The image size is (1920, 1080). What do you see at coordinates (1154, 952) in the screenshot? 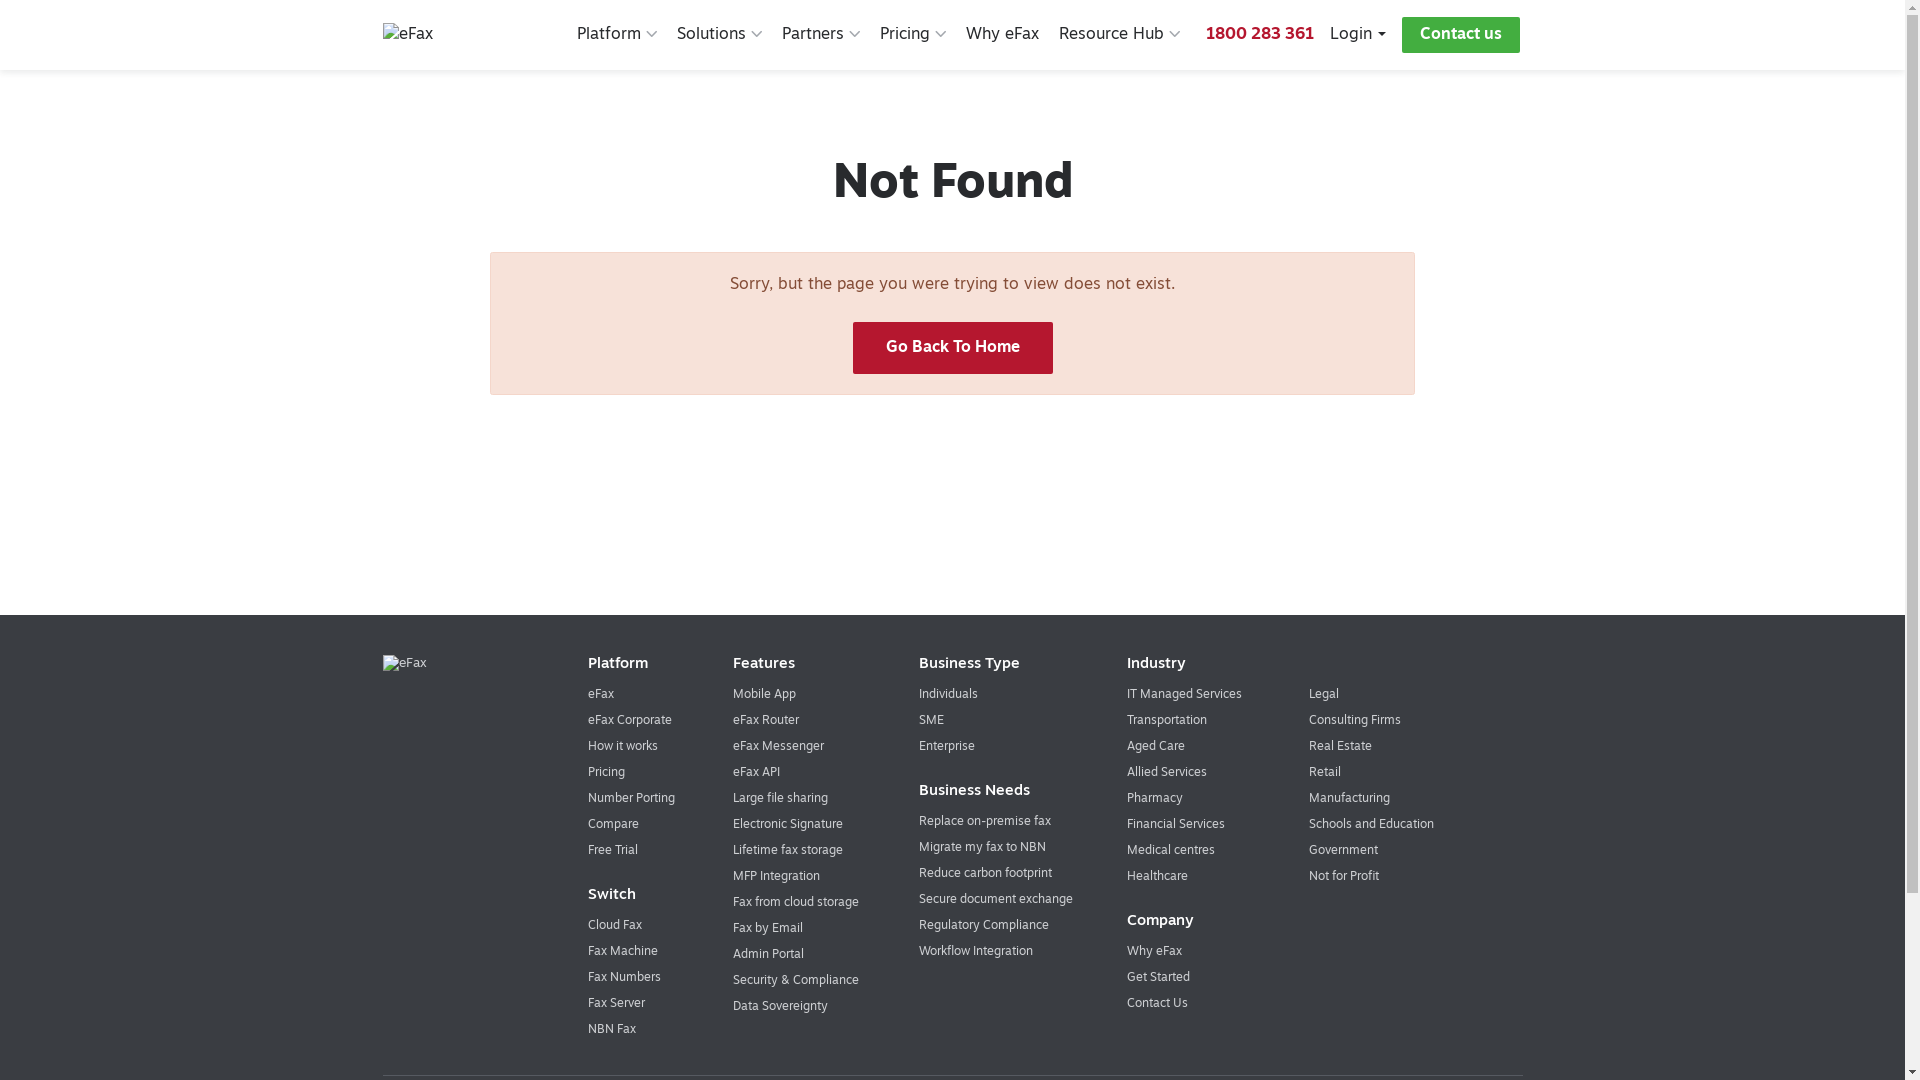
I see `Why eFax` at bounding box center [1154, 952].